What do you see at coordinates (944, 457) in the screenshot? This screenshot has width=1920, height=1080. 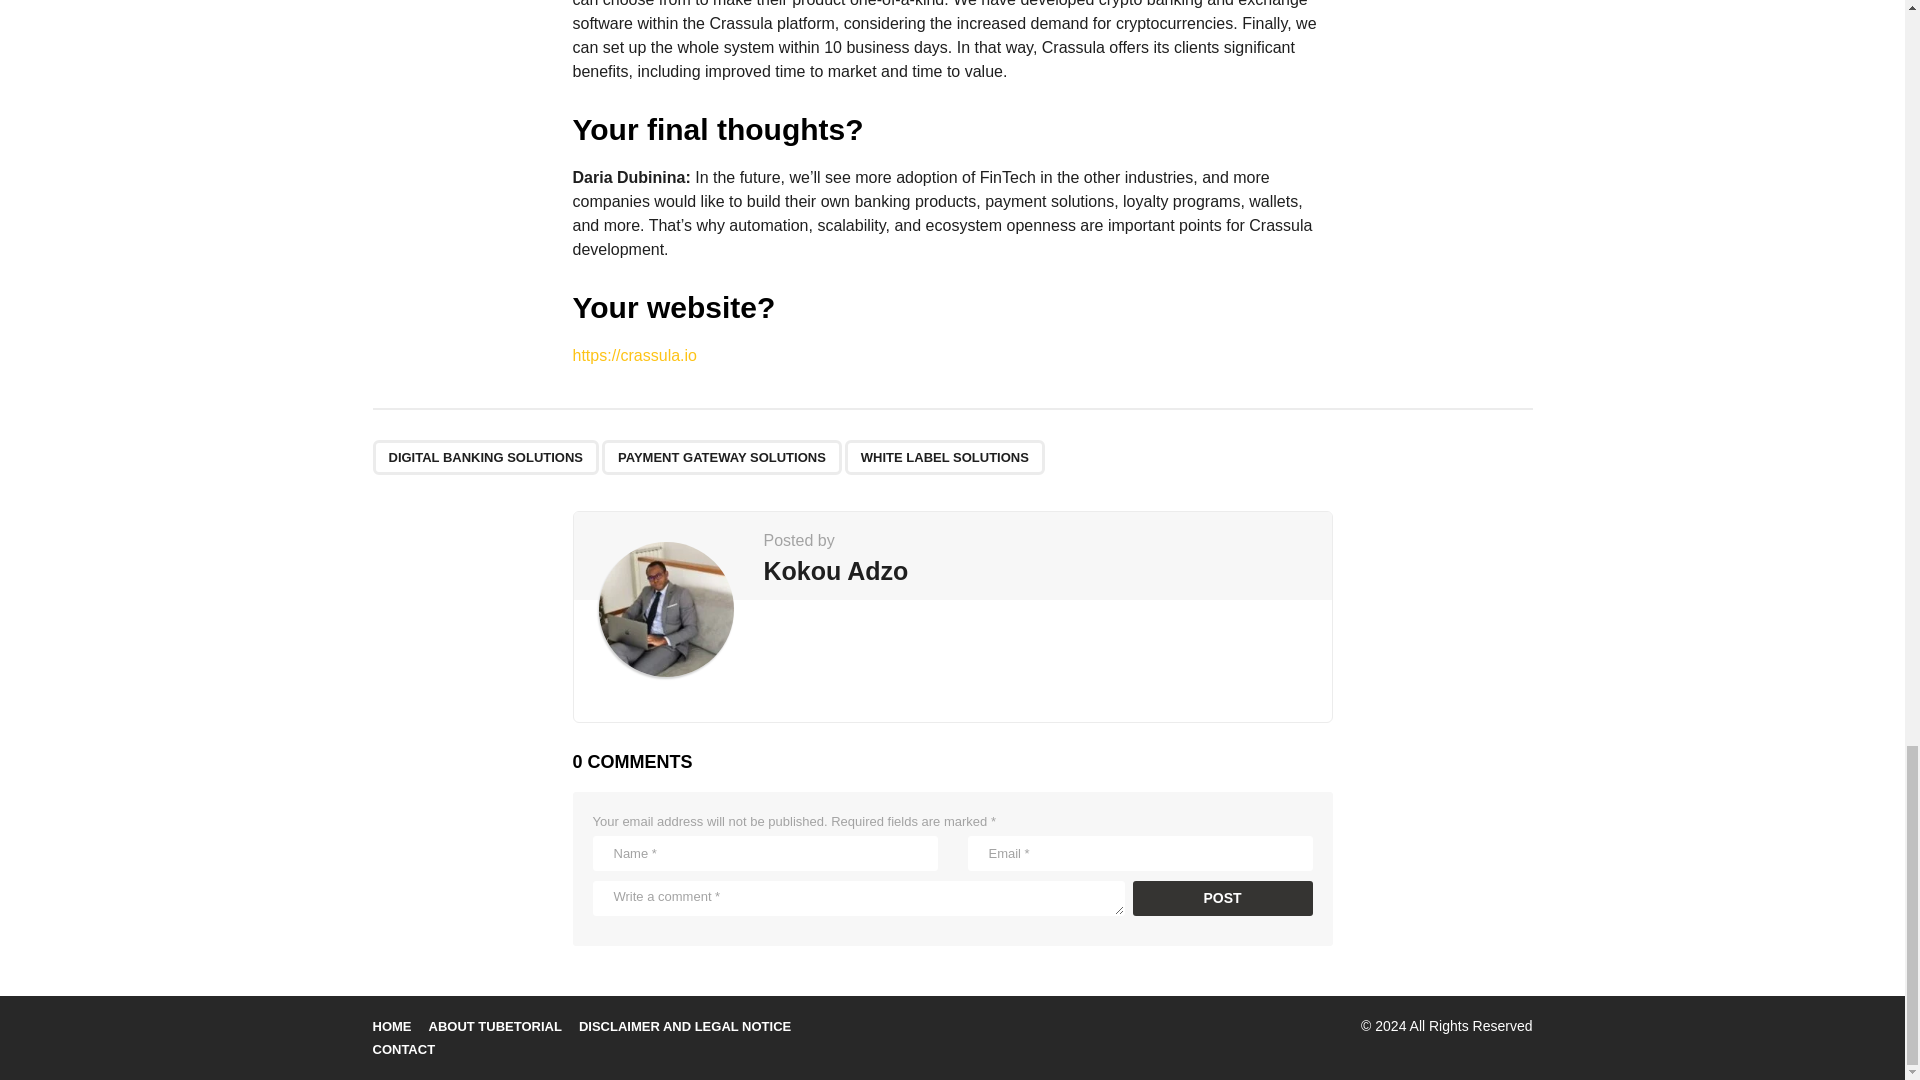 I see `WHITE LABEL SOLUTIONS` at bounding box center [944, 457].